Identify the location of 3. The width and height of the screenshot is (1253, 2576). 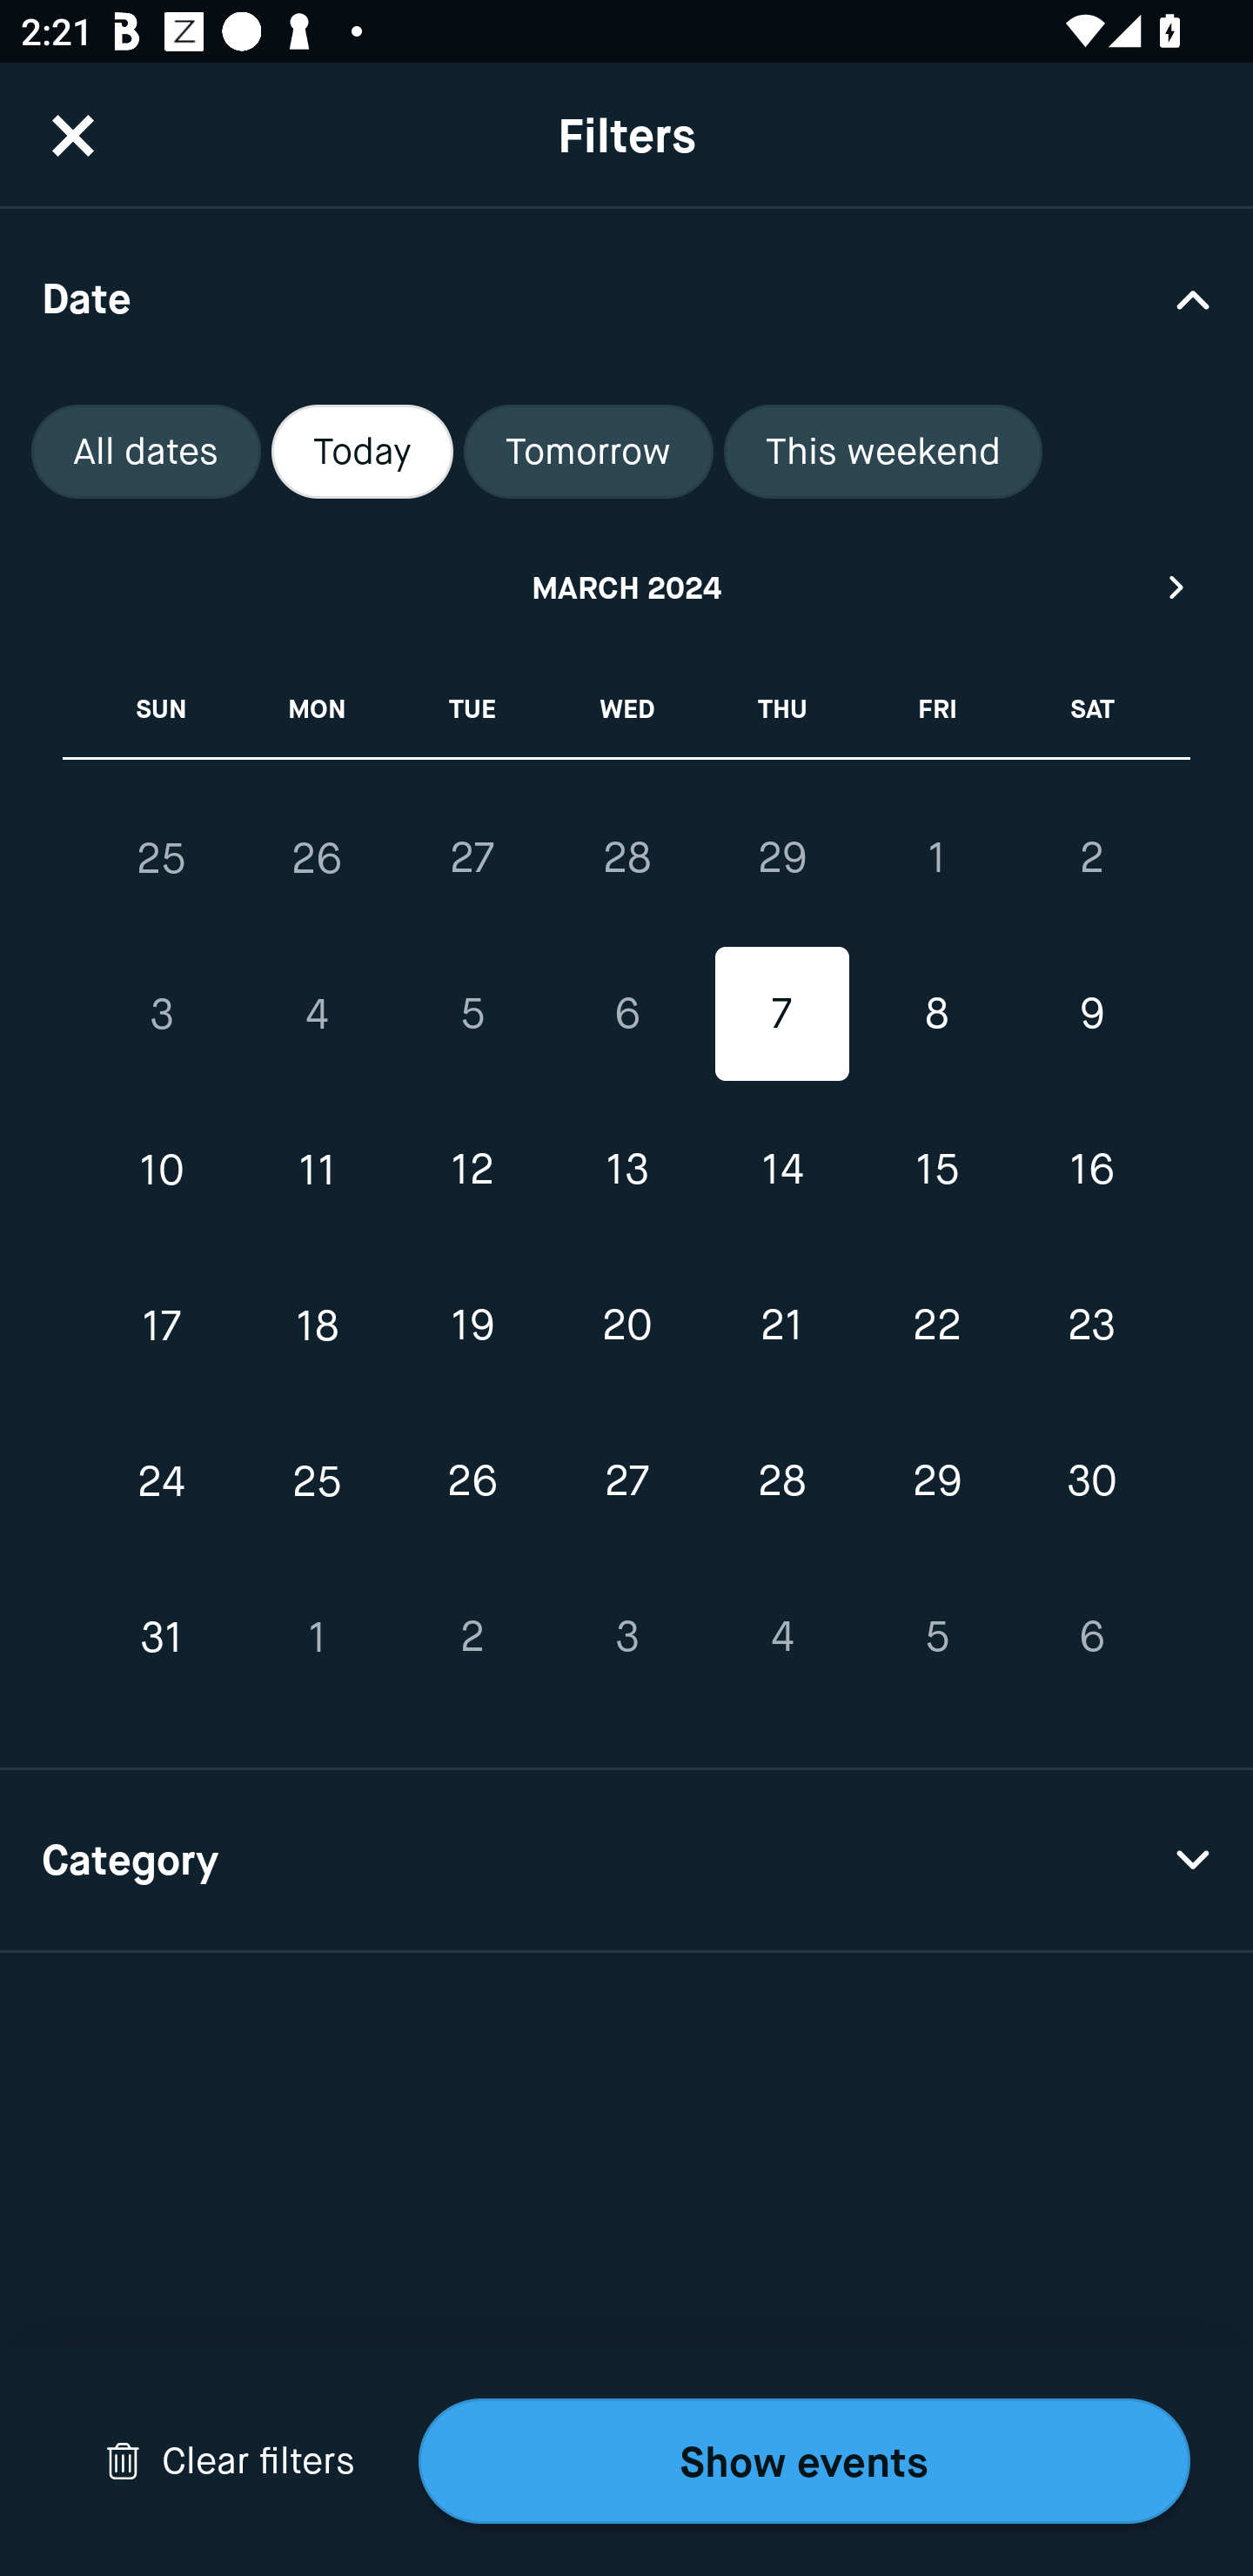
(626, 1636).